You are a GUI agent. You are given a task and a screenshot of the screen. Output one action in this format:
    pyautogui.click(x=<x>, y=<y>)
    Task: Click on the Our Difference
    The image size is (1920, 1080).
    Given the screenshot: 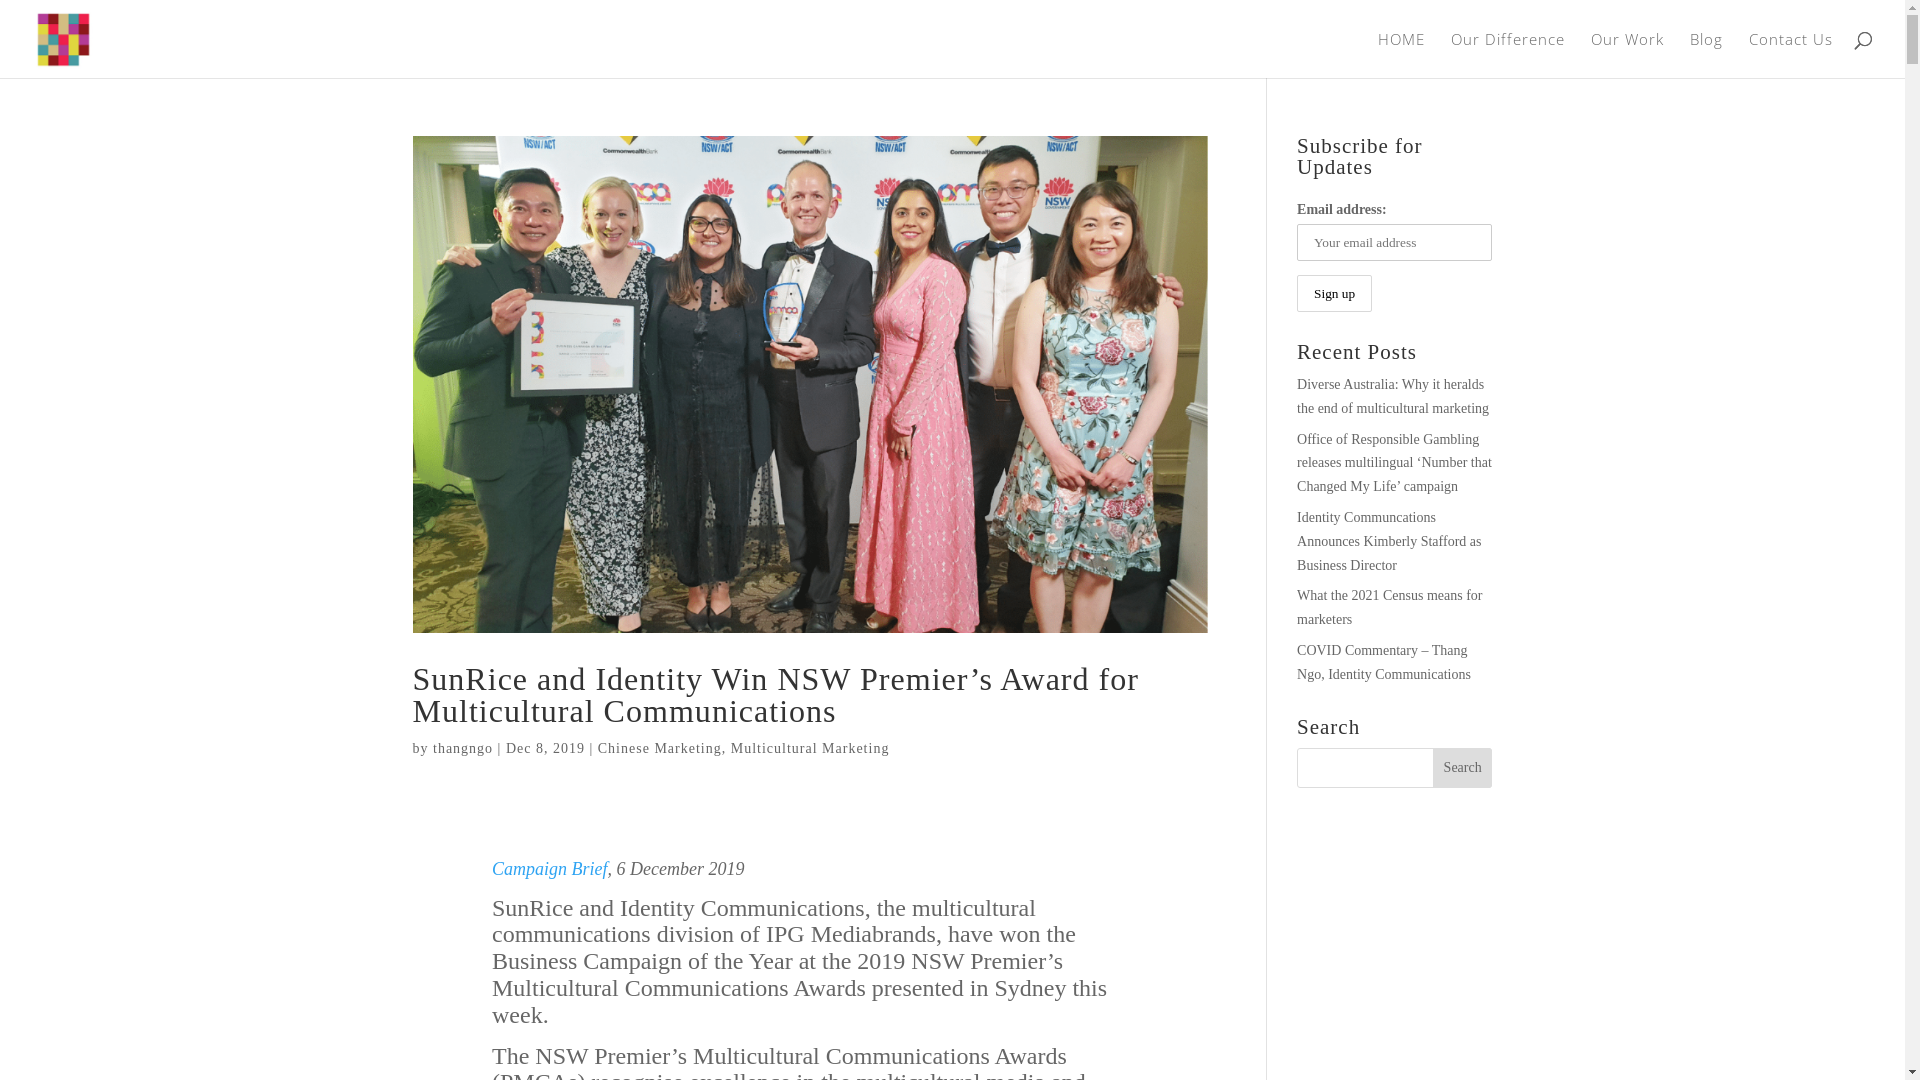 What is the action you would take?
    pyautogui.click(x=1508, y=54)
    